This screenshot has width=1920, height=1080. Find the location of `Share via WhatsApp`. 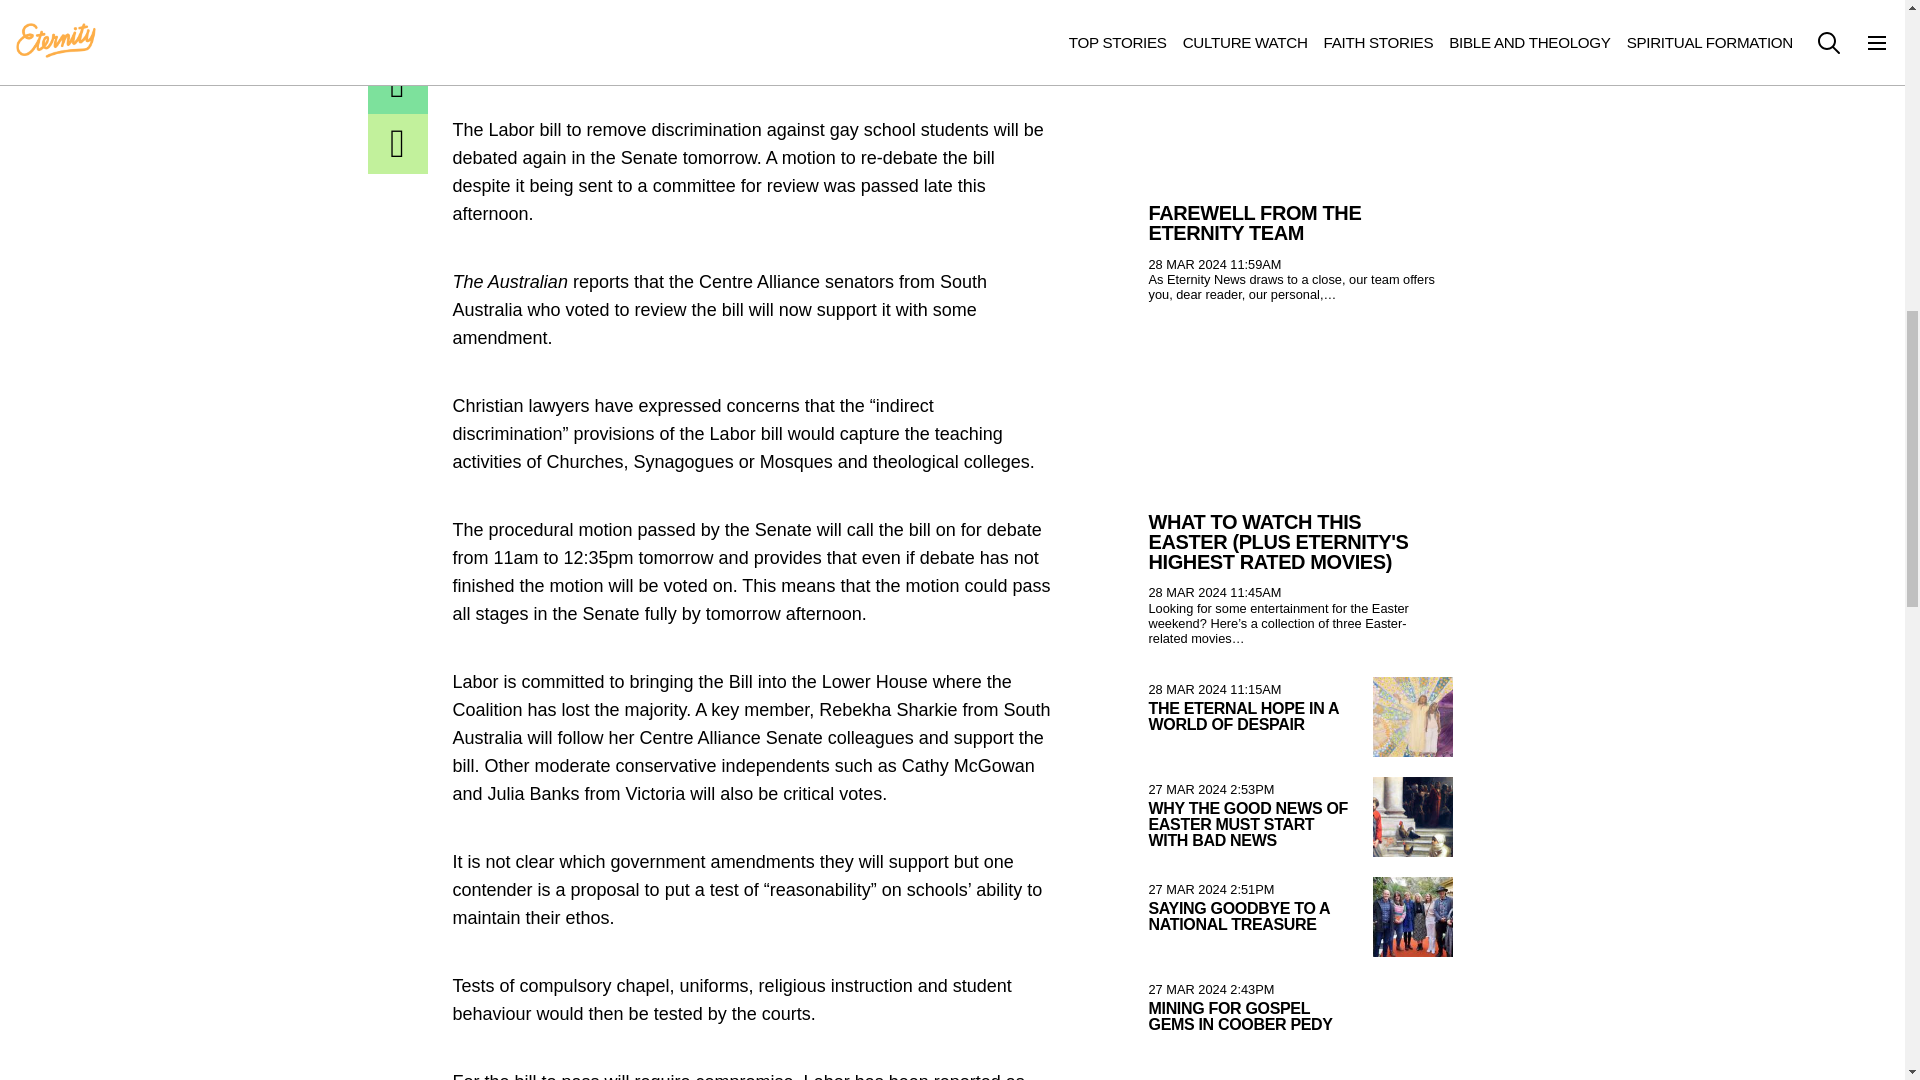

Share via WhatsApp is located at coordinates (398, 27).